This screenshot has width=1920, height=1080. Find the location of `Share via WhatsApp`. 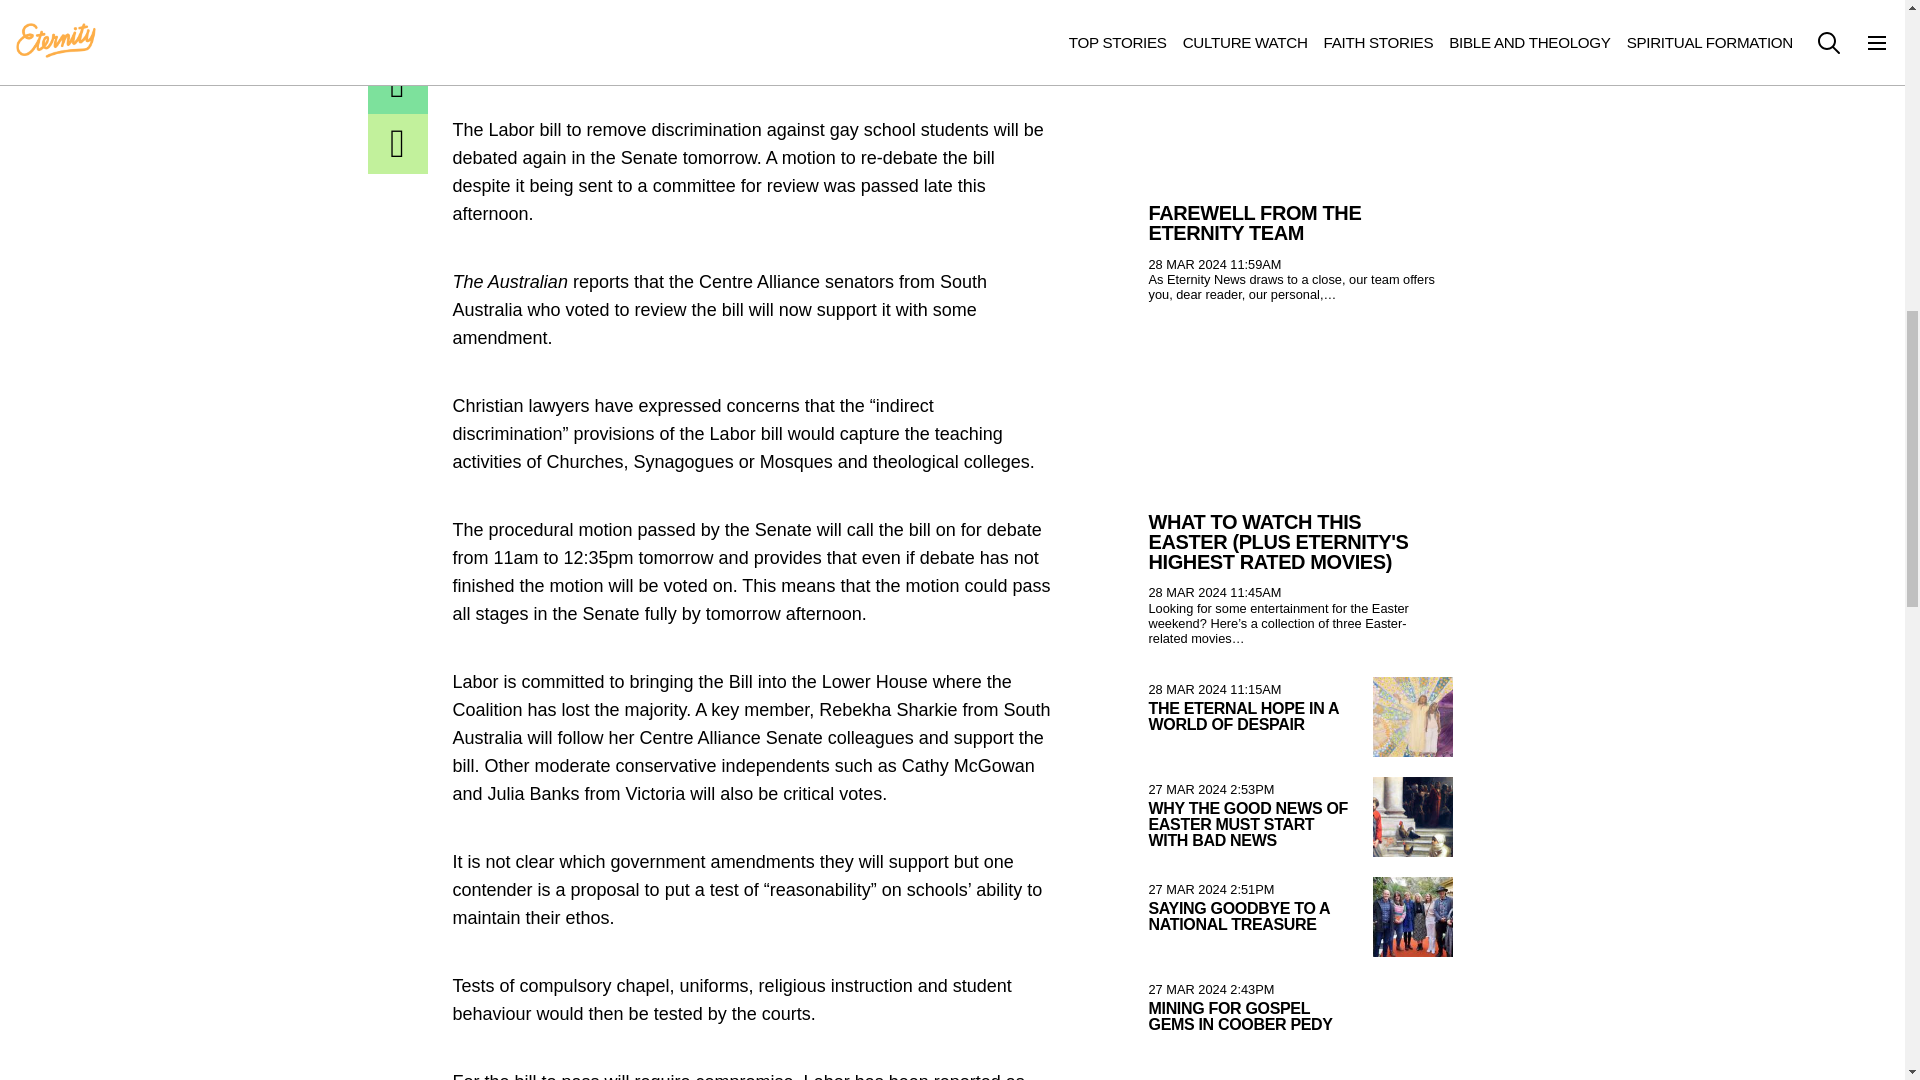

Share via WhatsApp is located at coordinates (398, 27).